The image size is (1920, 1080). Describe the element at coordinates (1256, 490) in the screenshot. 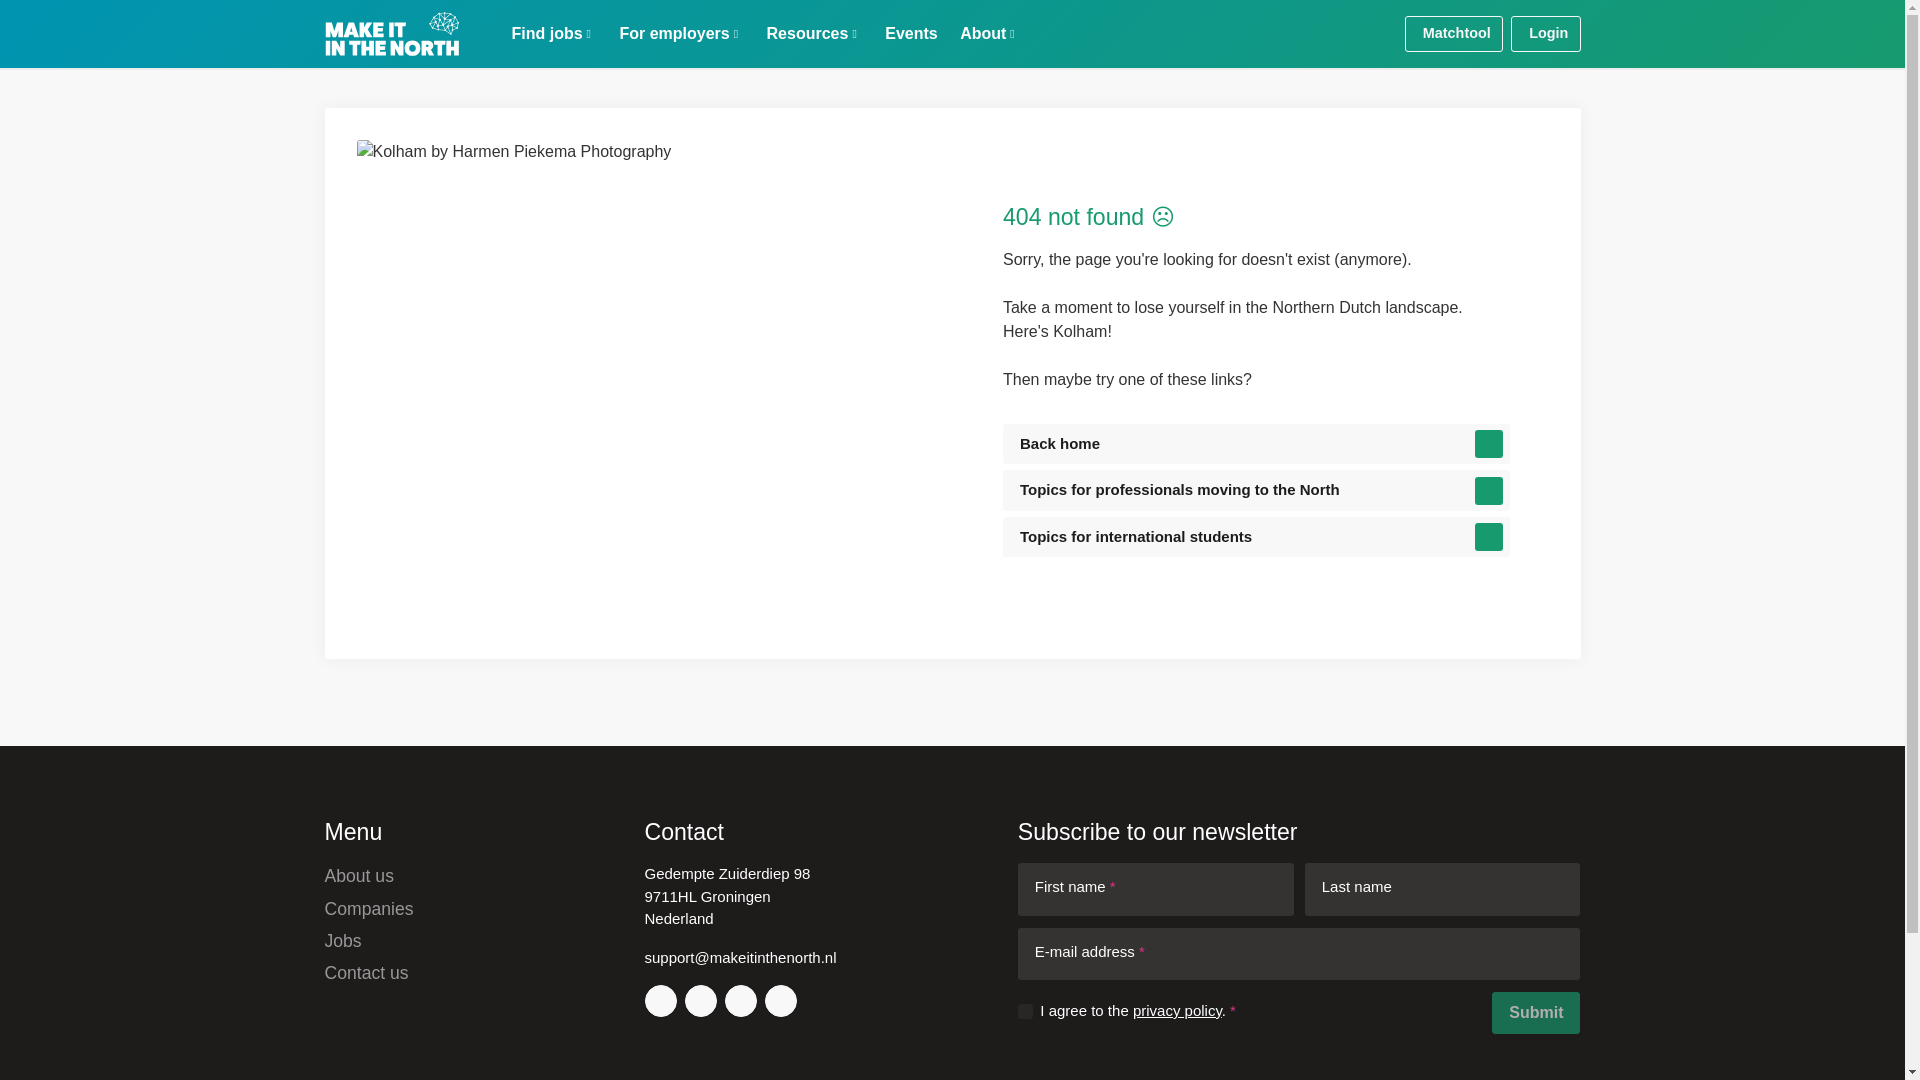

I see `Topics for professionals moving to the North` at that location.